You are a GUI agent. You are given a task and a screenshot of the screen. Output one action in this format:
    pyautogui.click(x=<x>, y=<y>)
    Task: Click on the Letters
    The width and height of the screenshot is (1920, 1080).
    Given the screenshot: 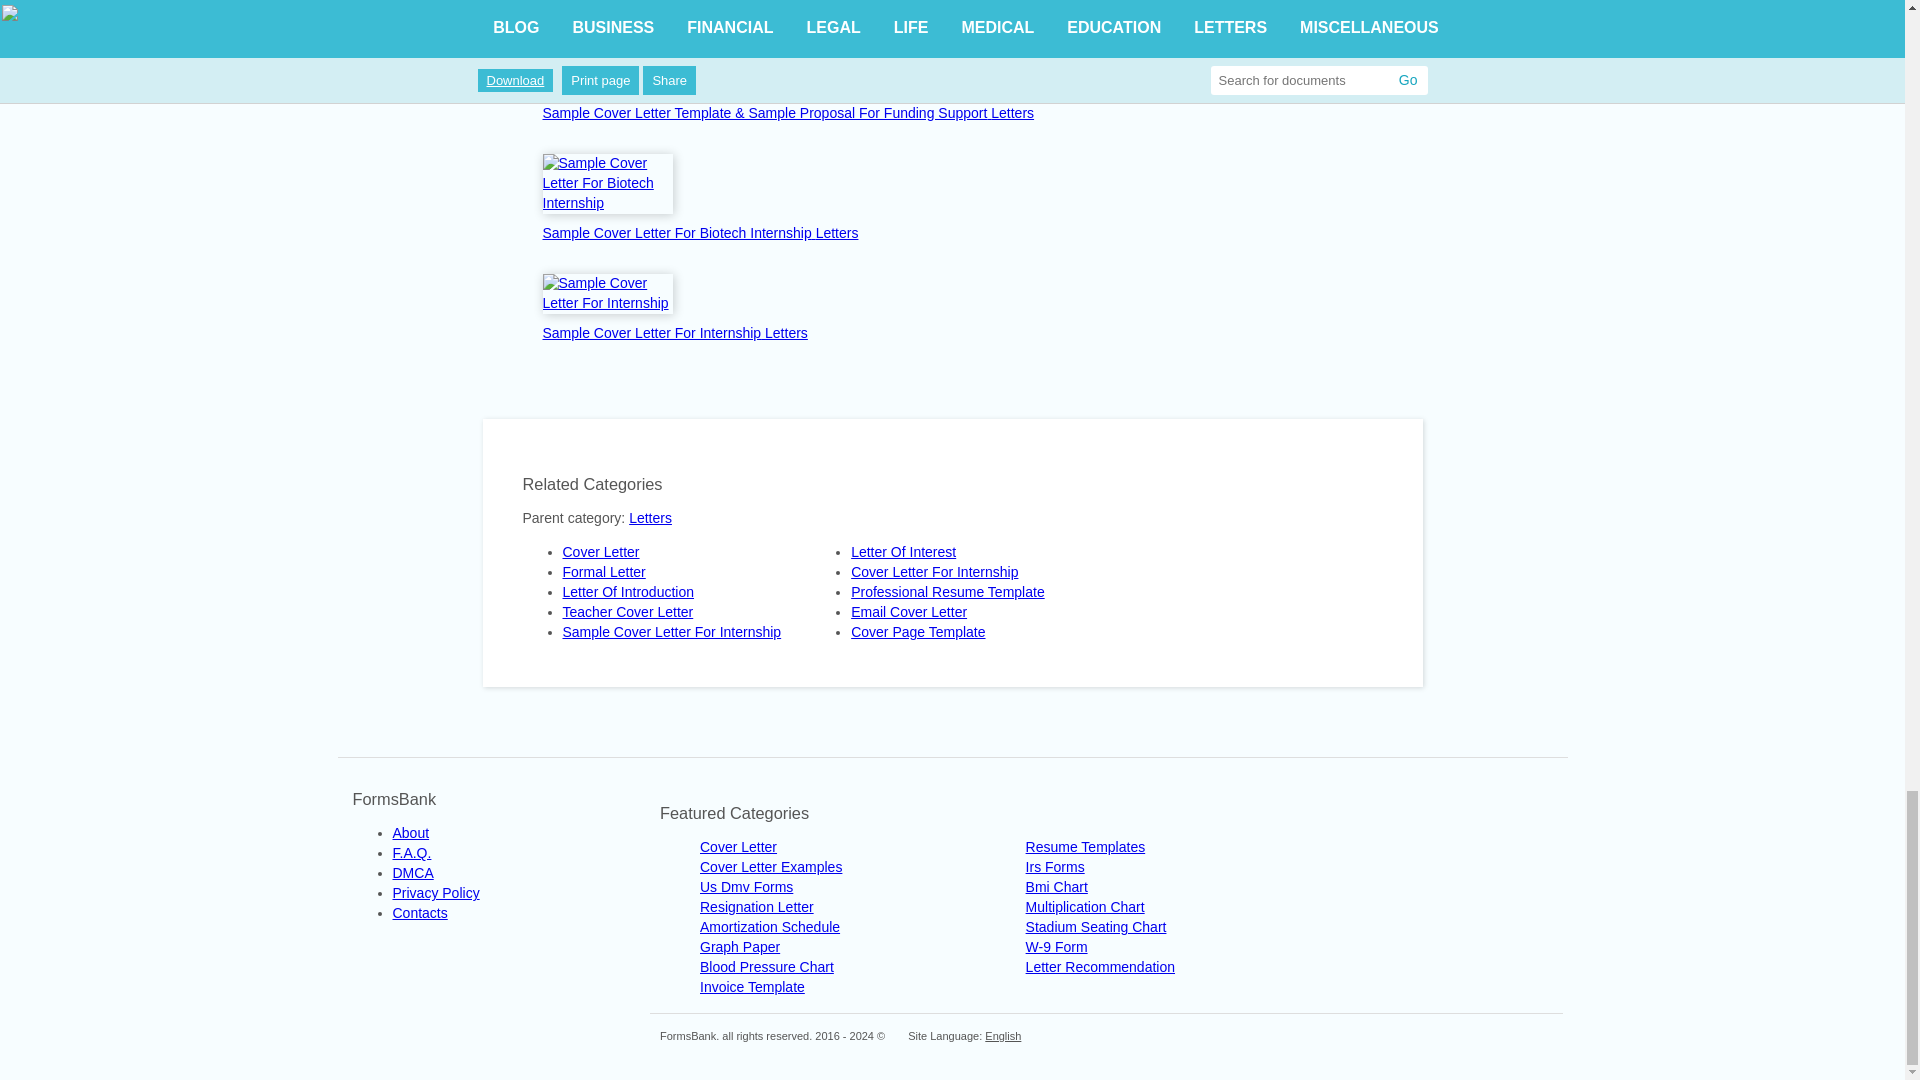 What is the action you would take?
    pyautogui.click(x=837, y=232)
    